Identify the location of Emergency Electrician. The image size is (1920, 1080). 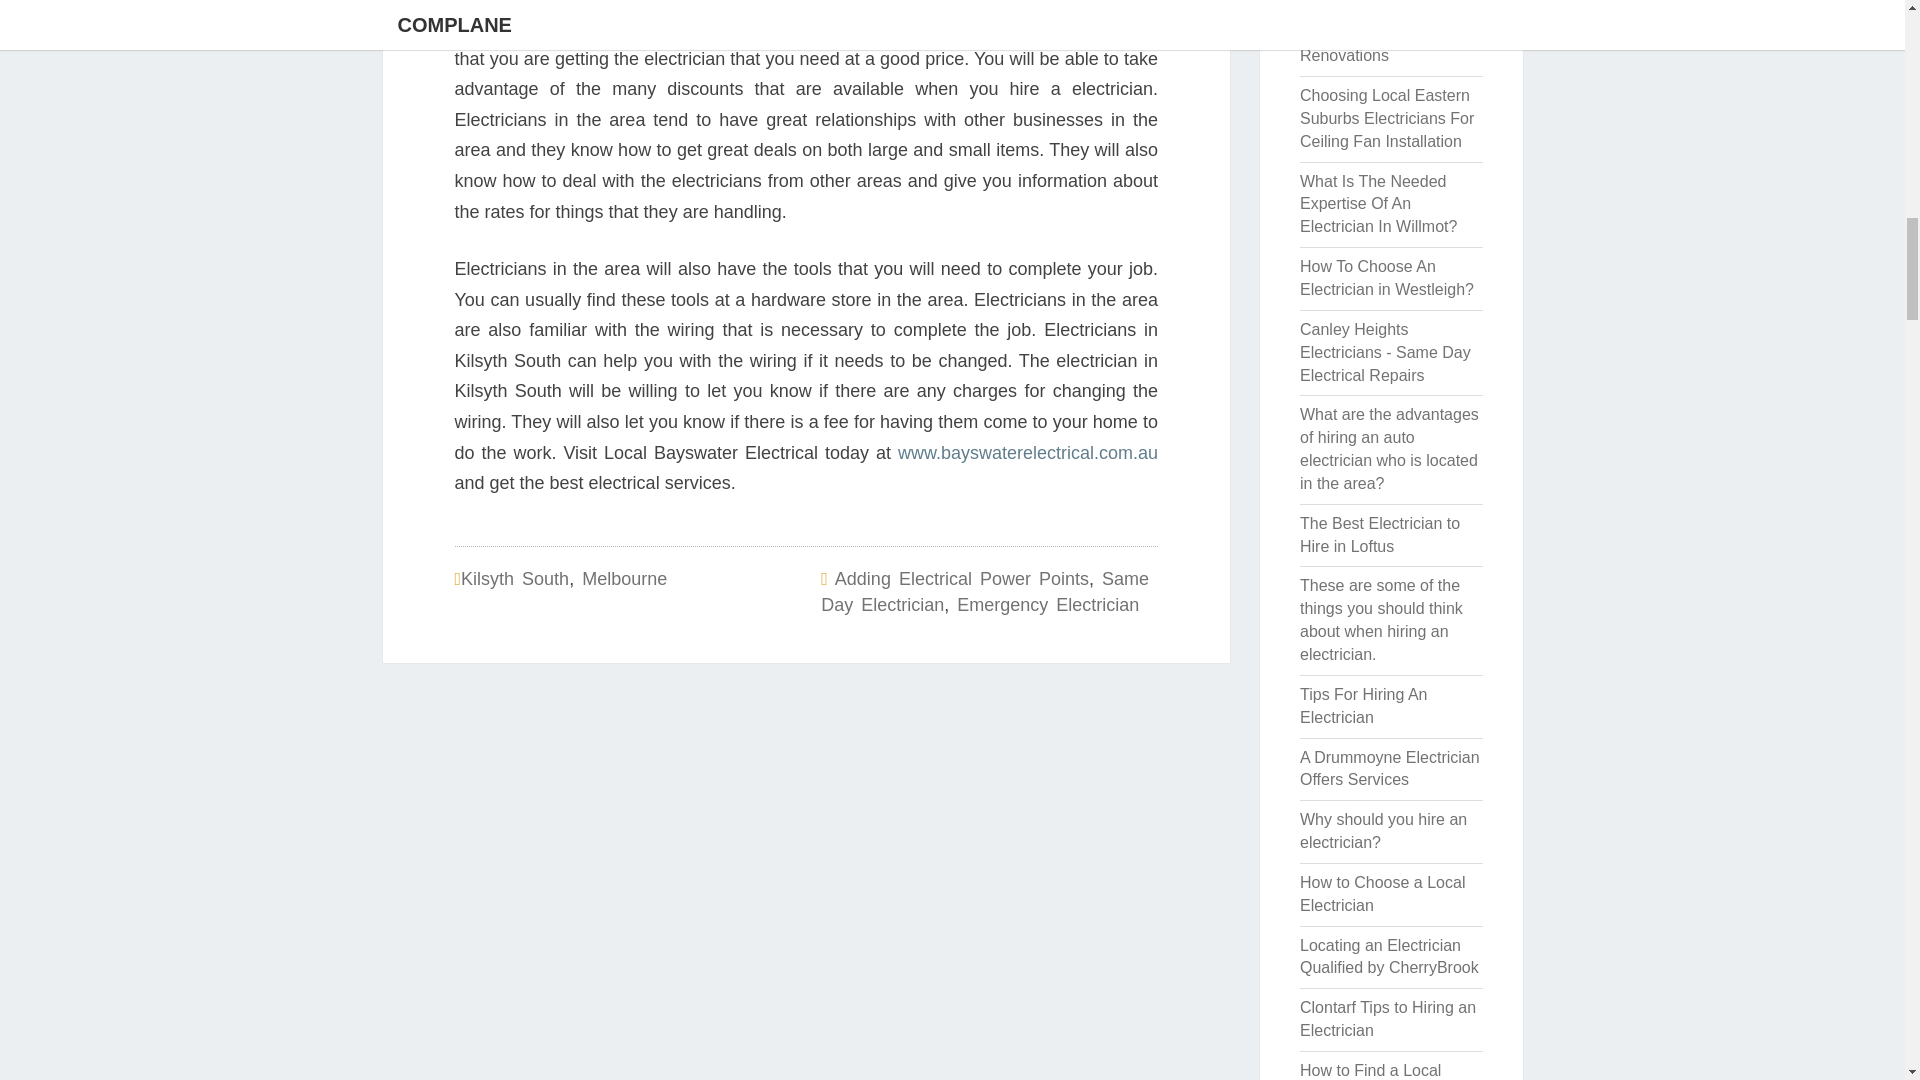
(1047, 604).